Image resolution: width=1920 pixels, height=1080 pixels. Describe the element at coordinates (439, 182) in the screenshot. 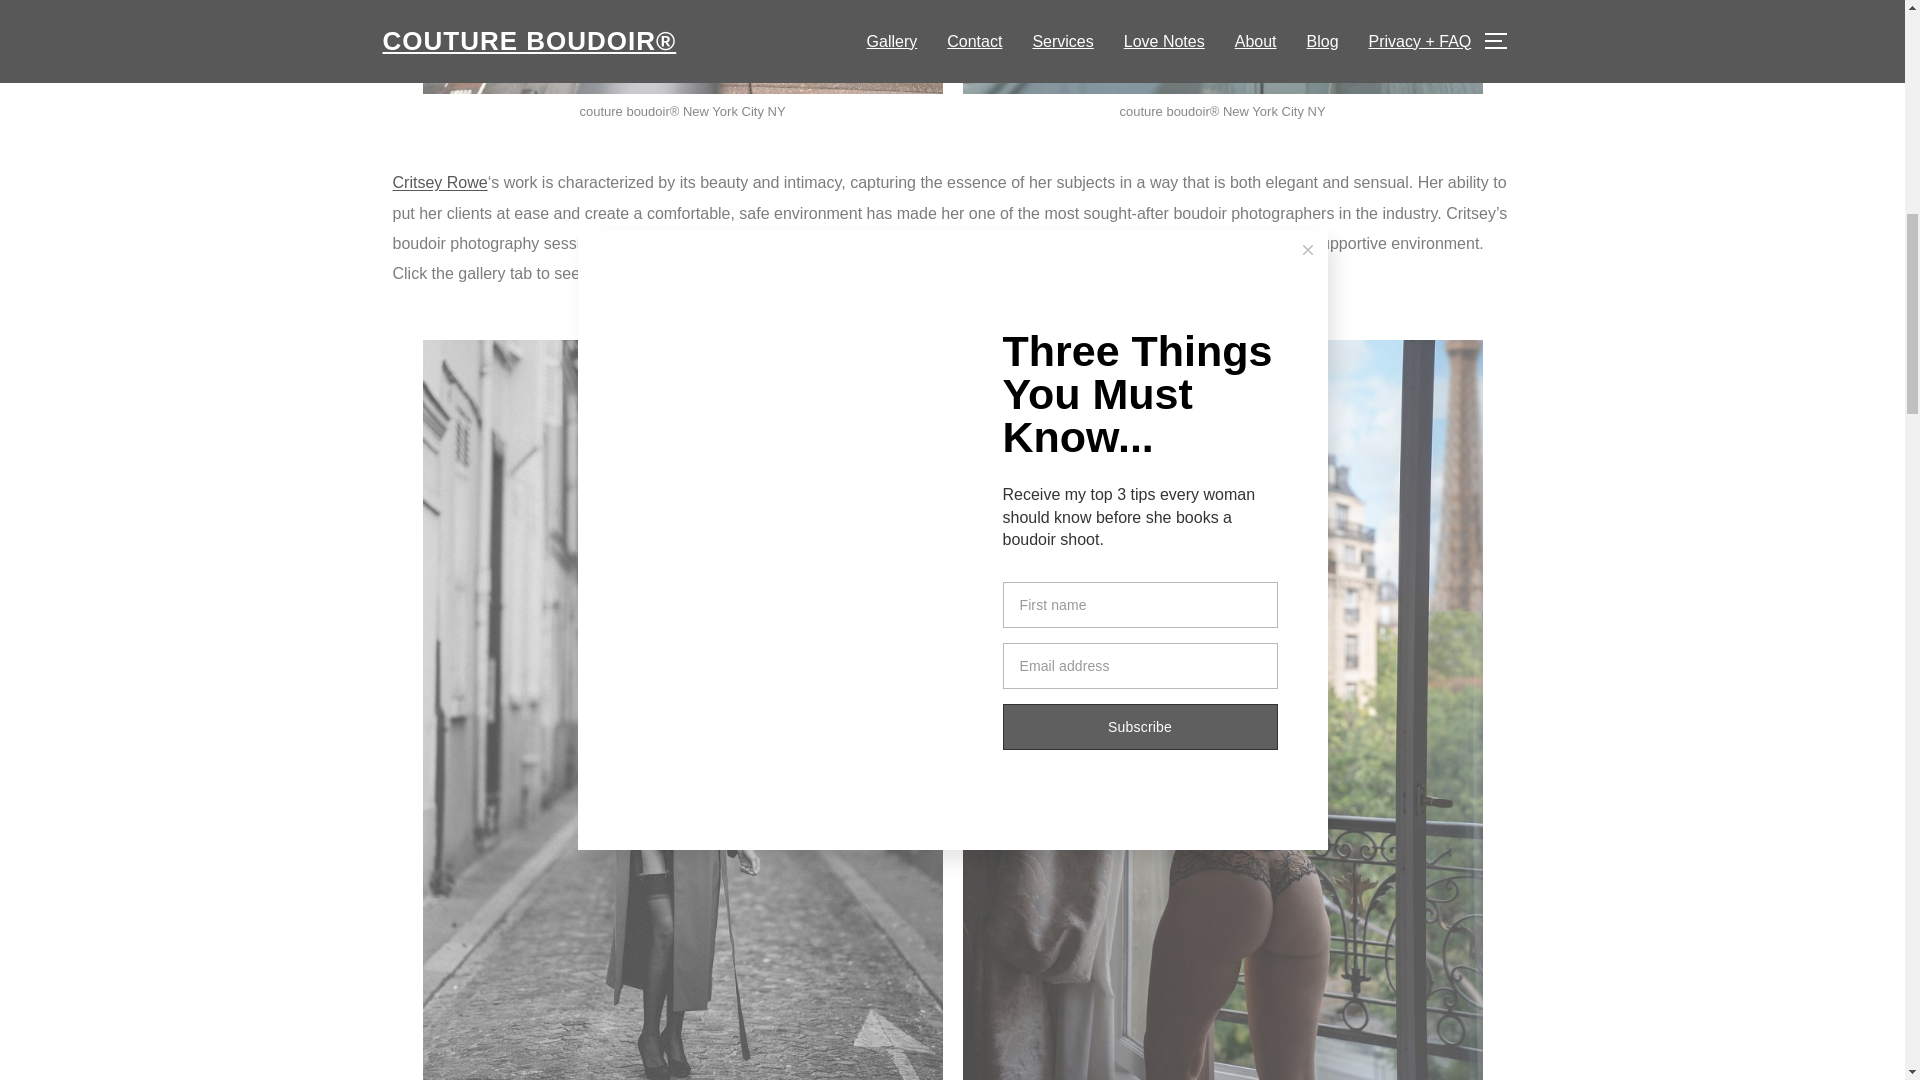

I see `Critsey Rowe` at that location.